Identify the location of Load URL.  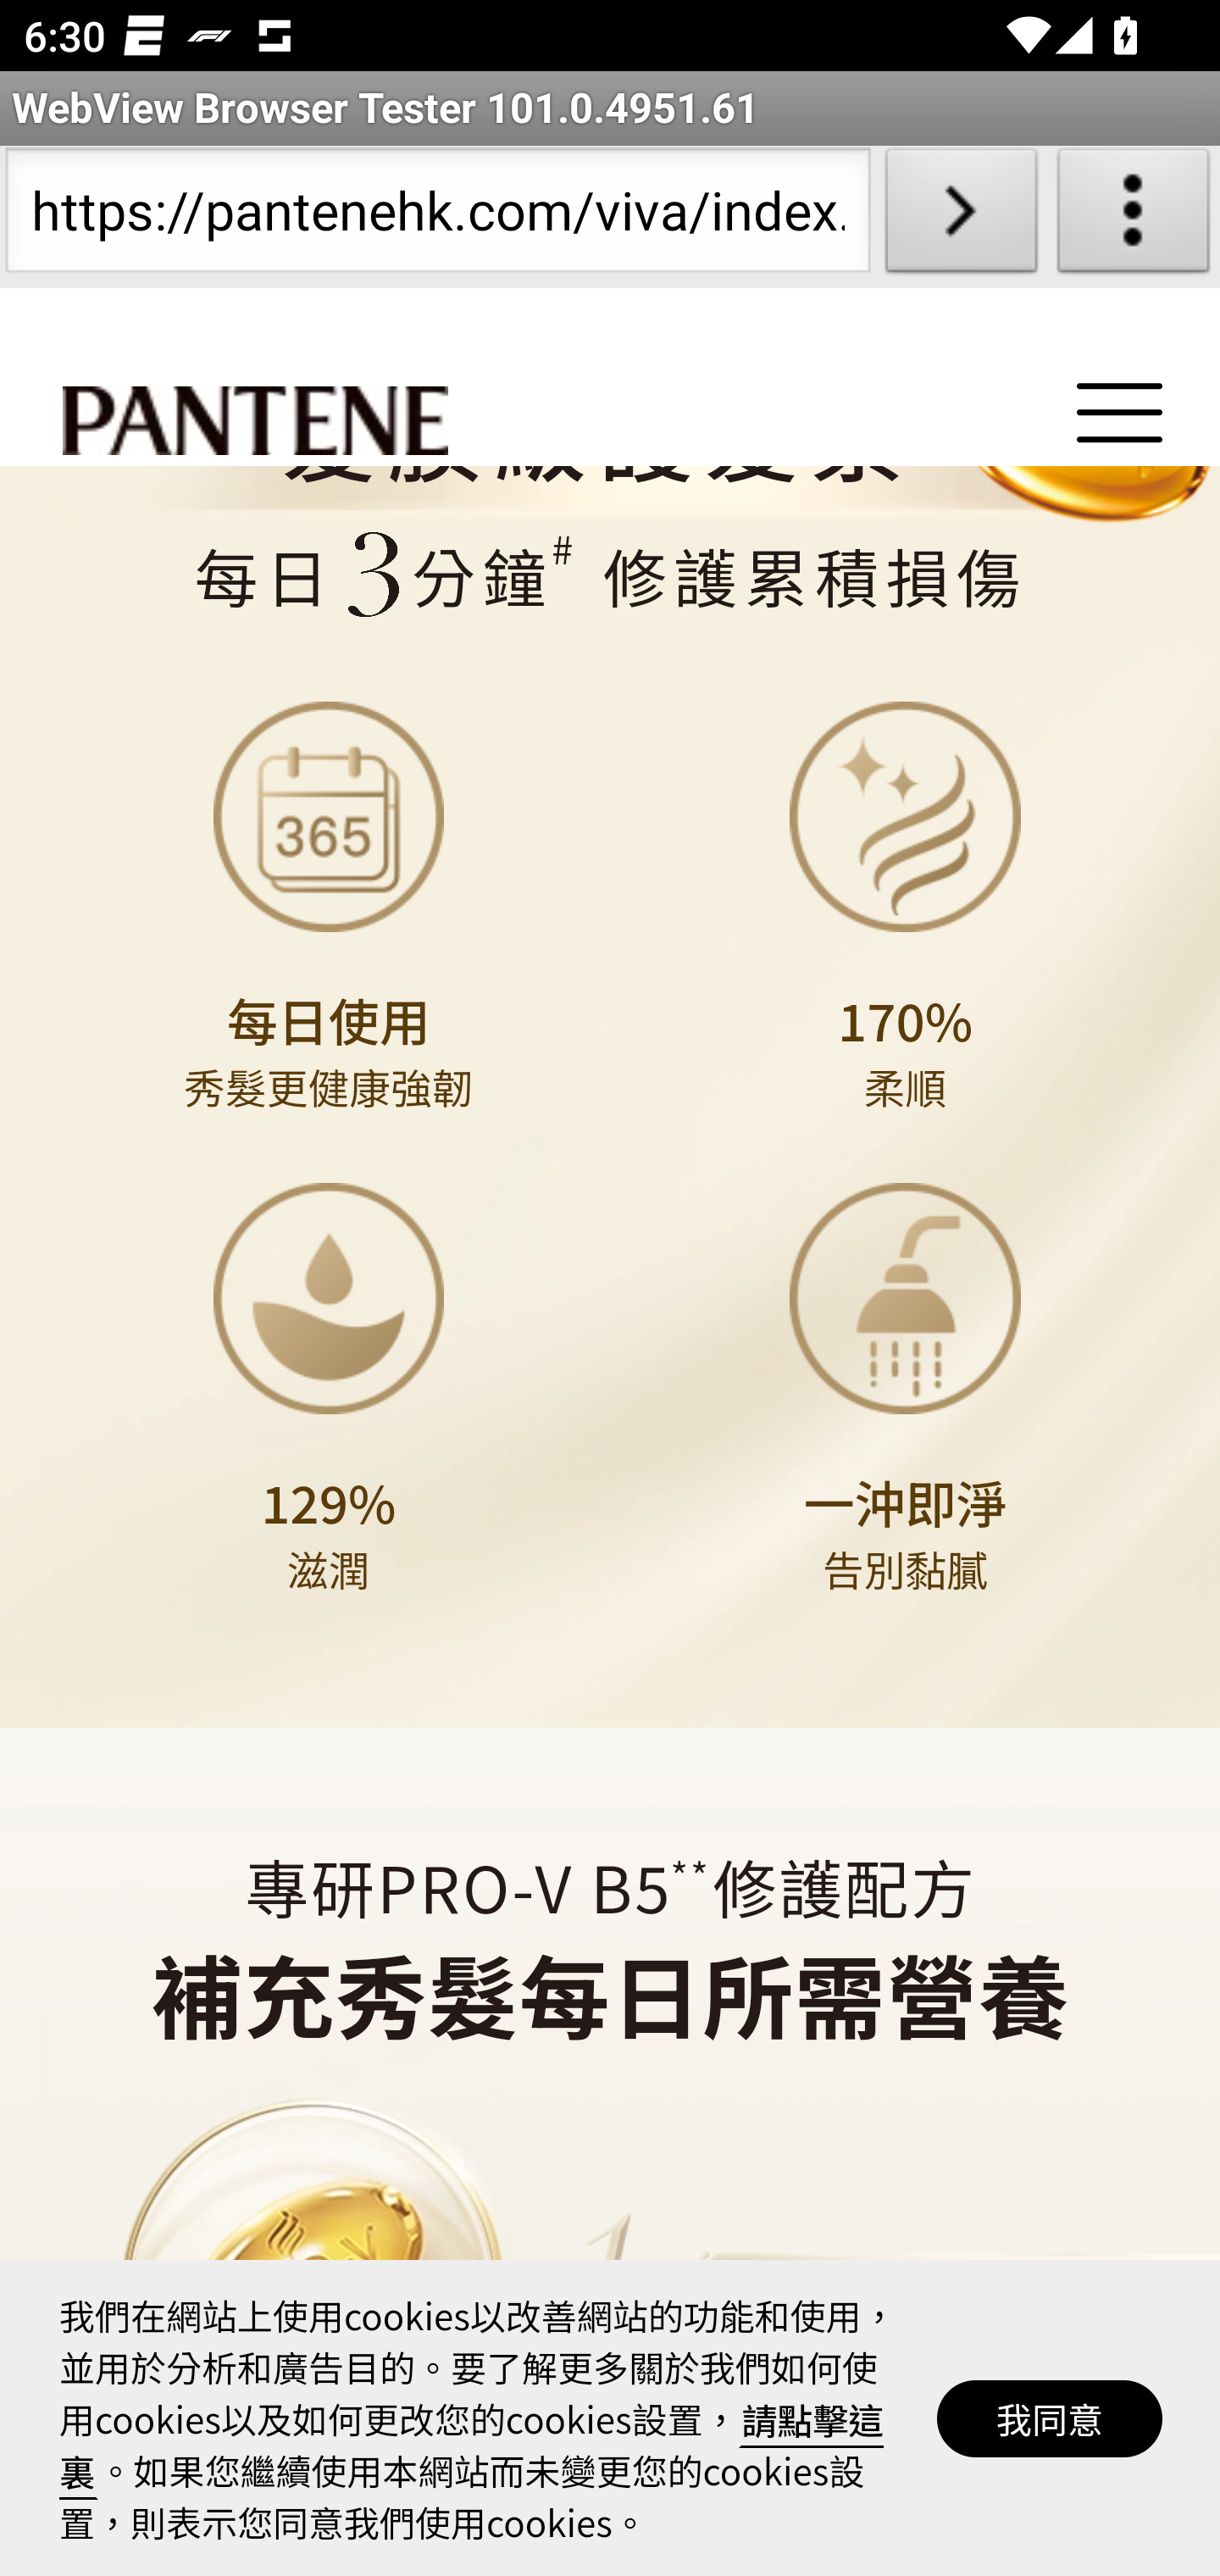
(961, 217).